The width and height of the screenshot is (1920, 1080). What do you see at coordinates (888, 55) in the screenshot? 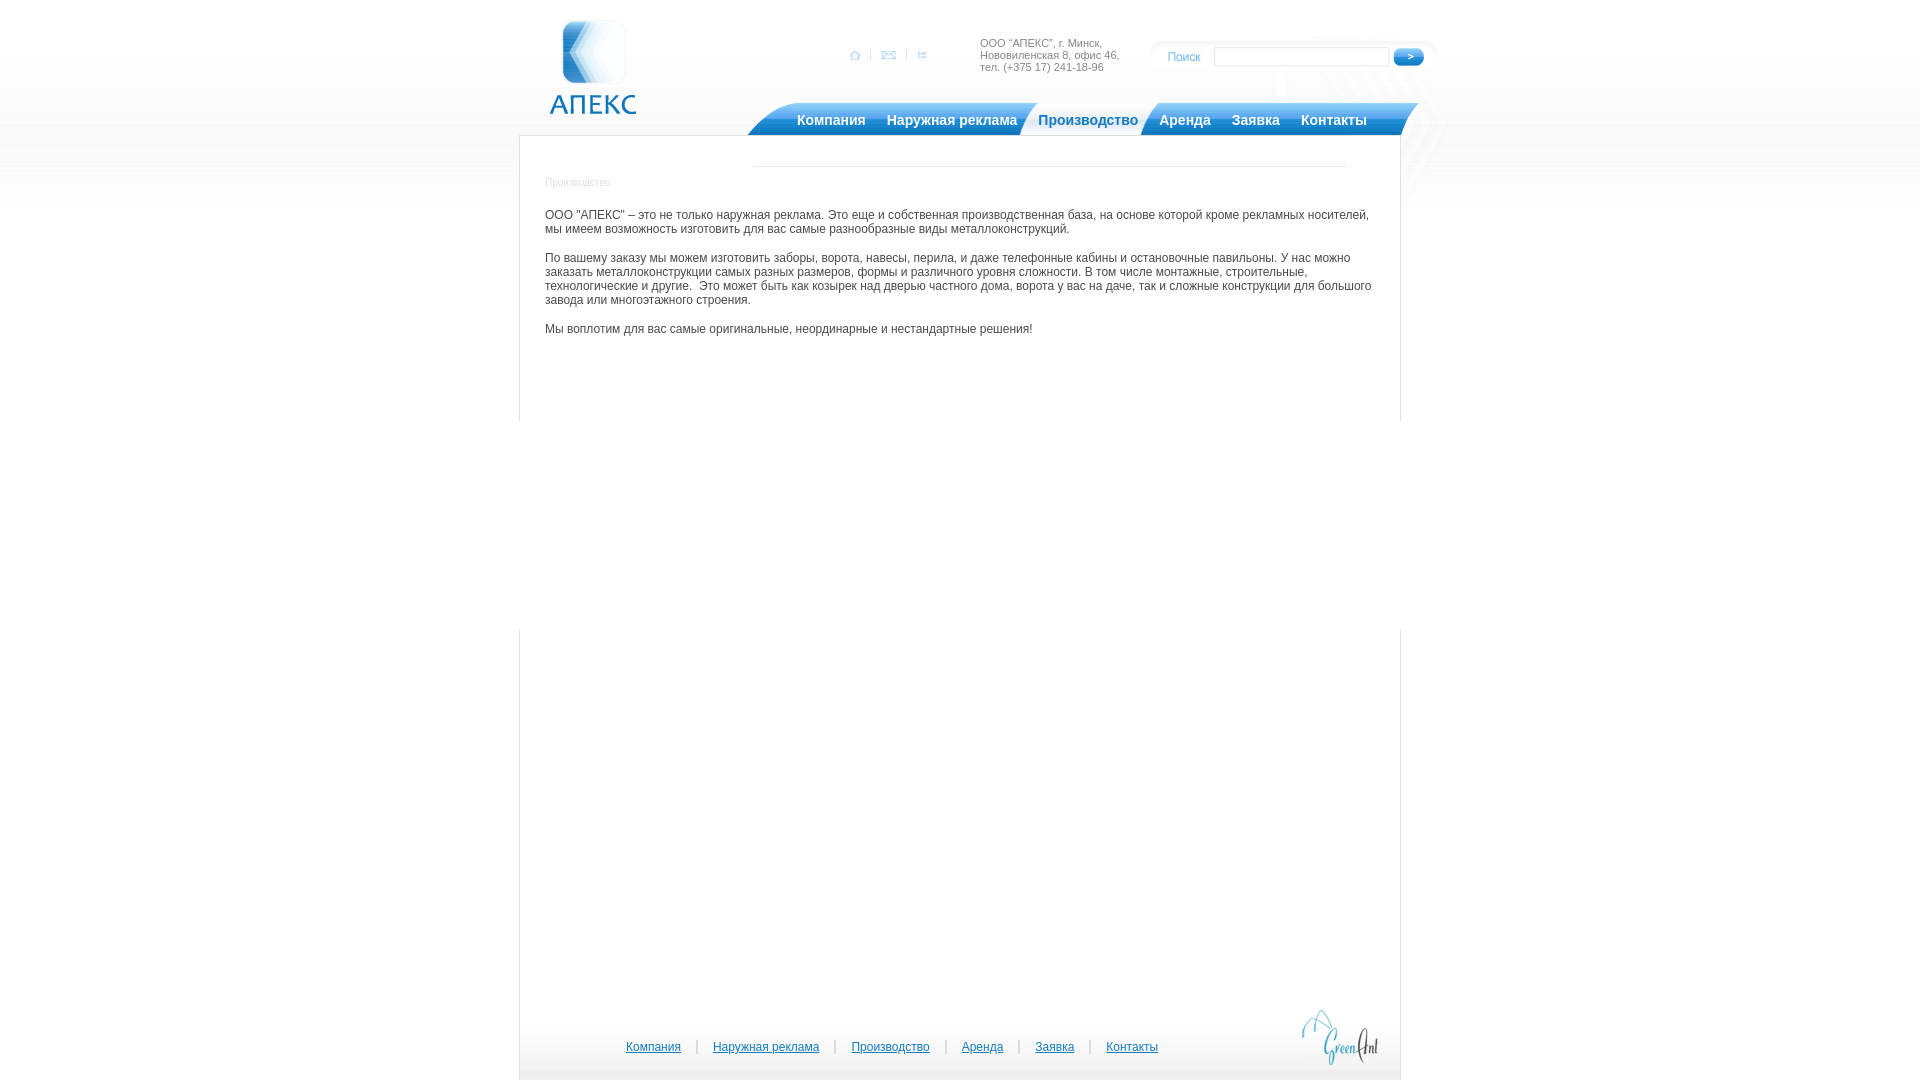
I see ` ` at bounding box center [888, 55].